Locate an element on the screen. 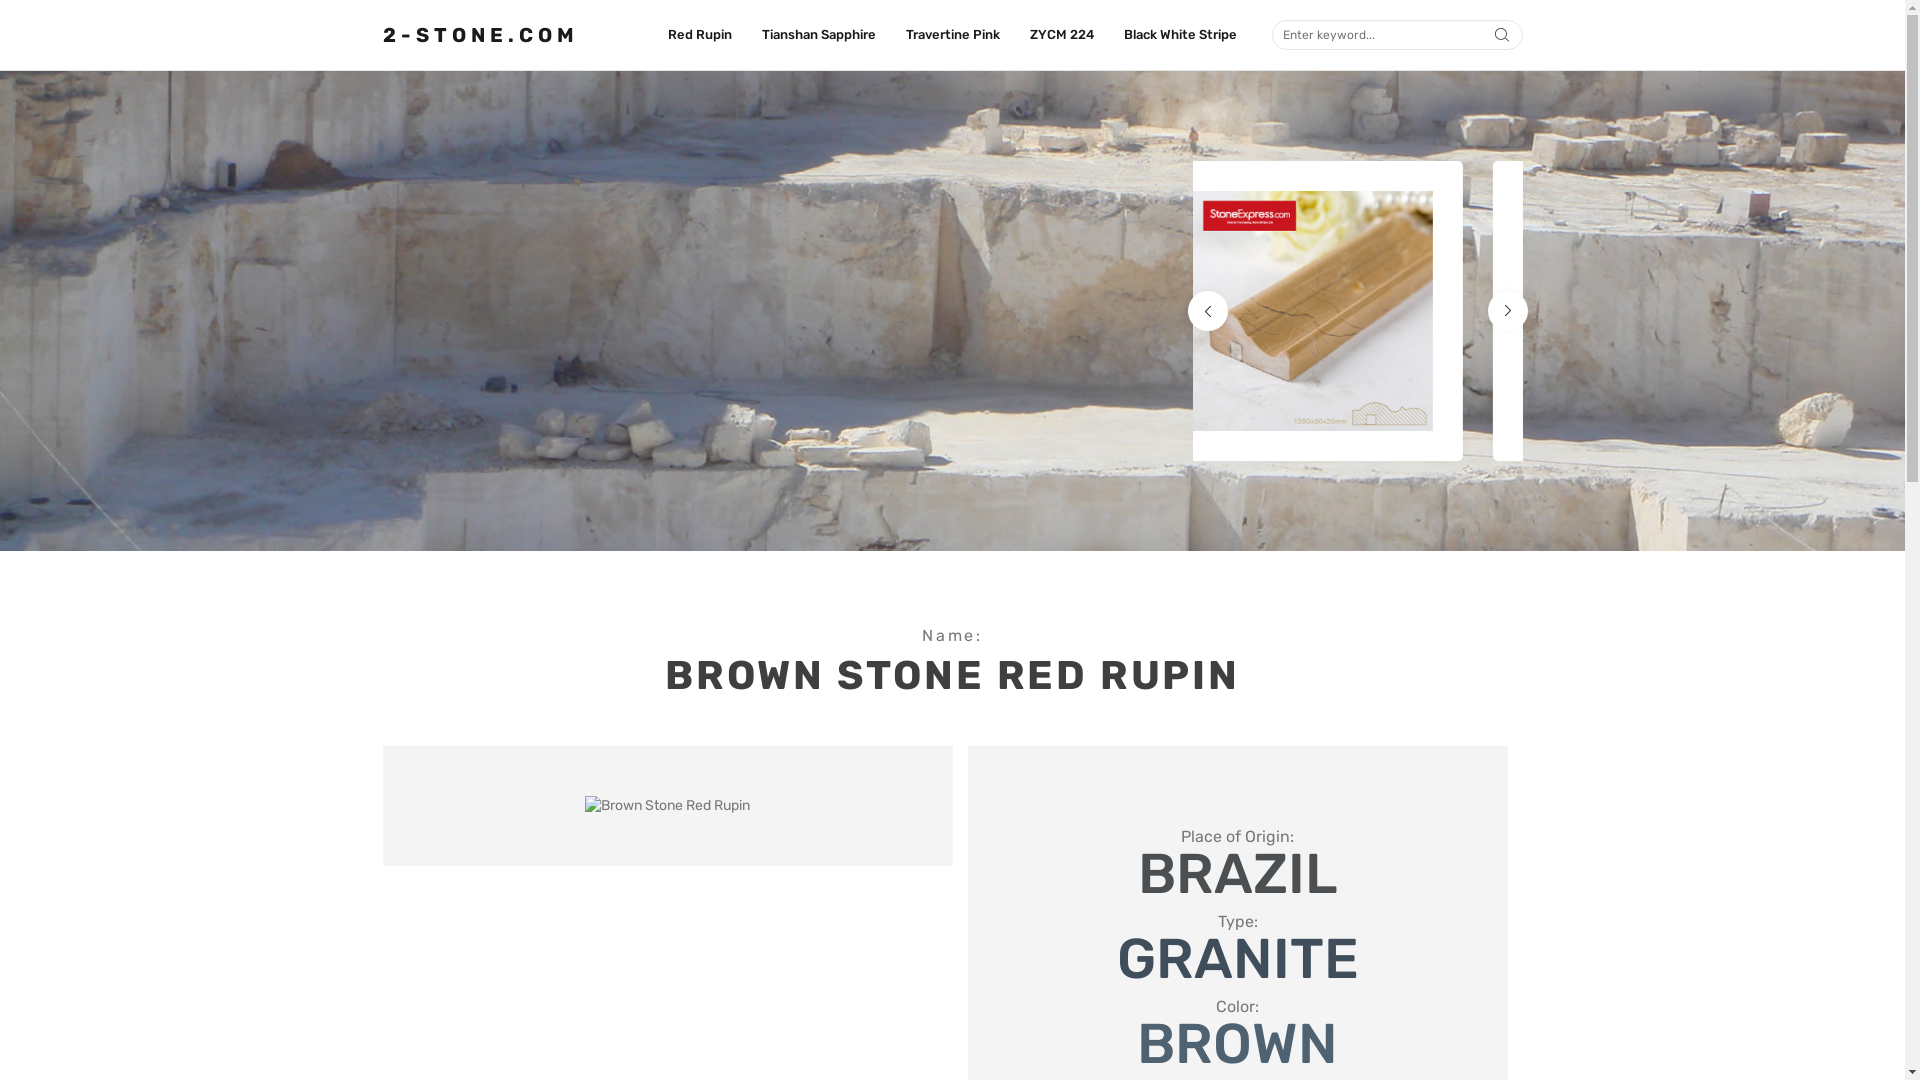  BRAZIL is located at coordinates (1238, 874).